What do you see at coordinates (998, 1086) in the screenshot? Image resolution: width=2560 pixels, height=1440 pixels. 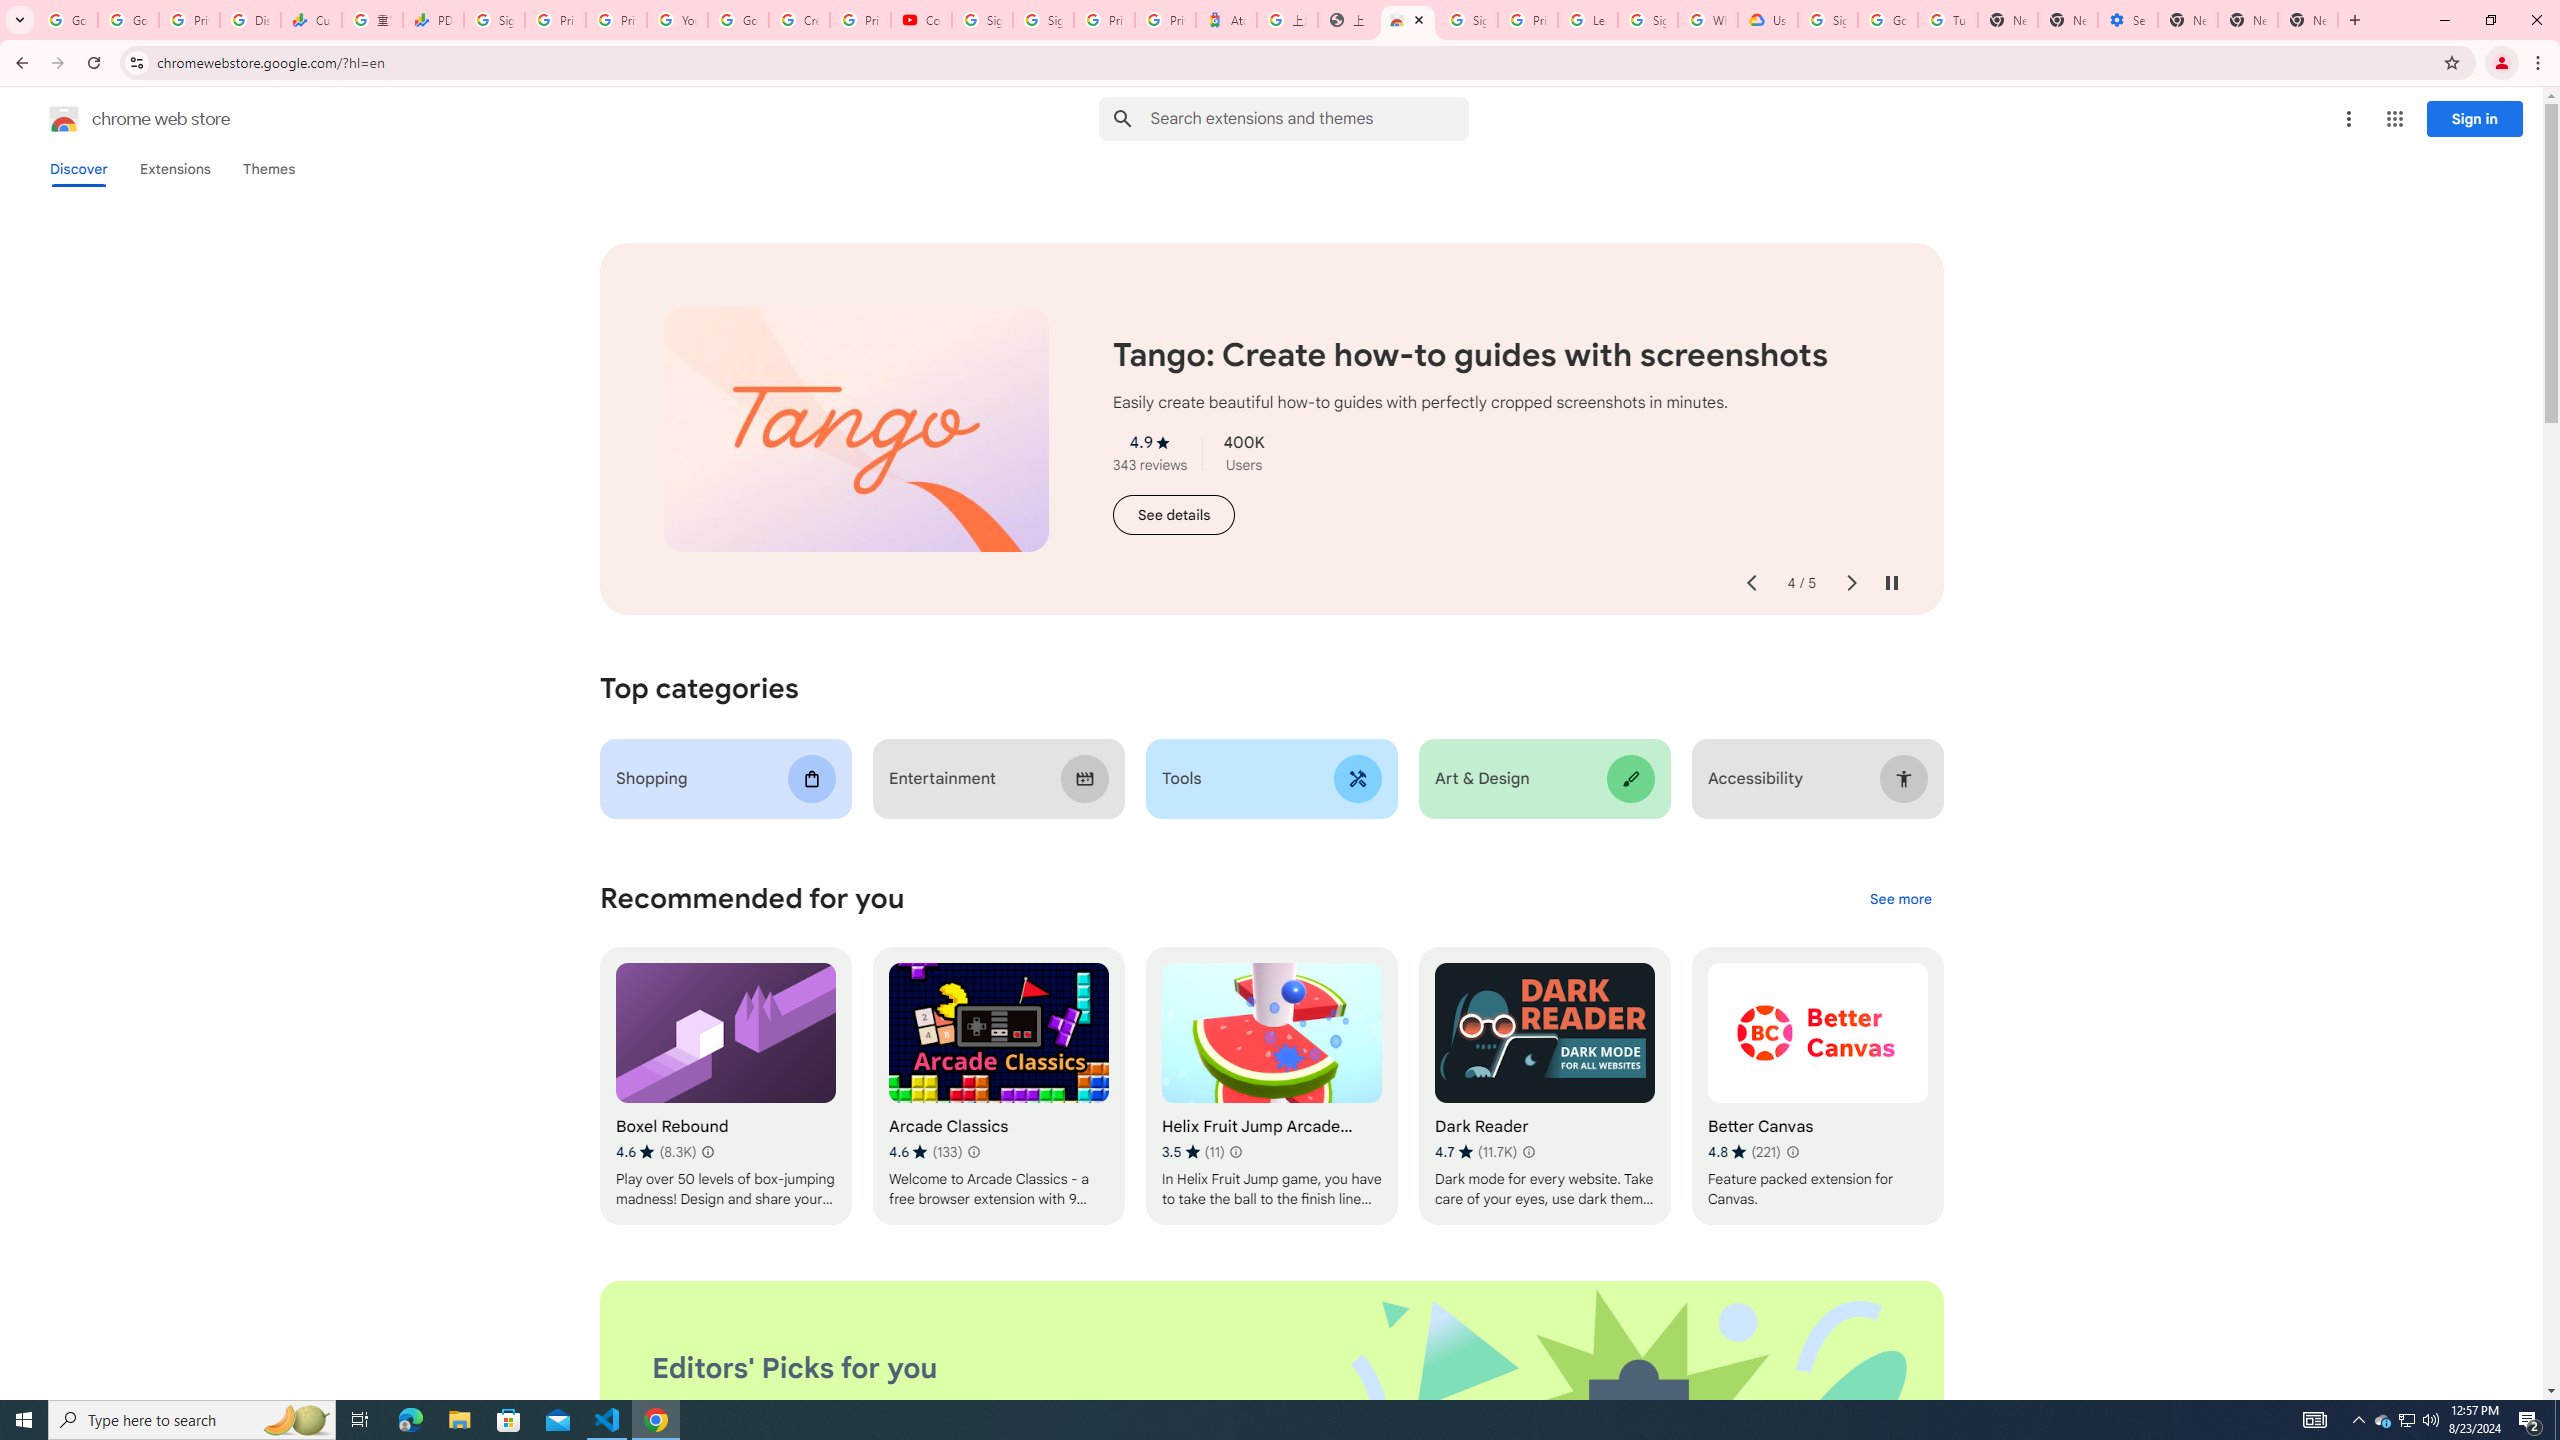 I see `Arcade Classics` at bounding box center [998, 1086].